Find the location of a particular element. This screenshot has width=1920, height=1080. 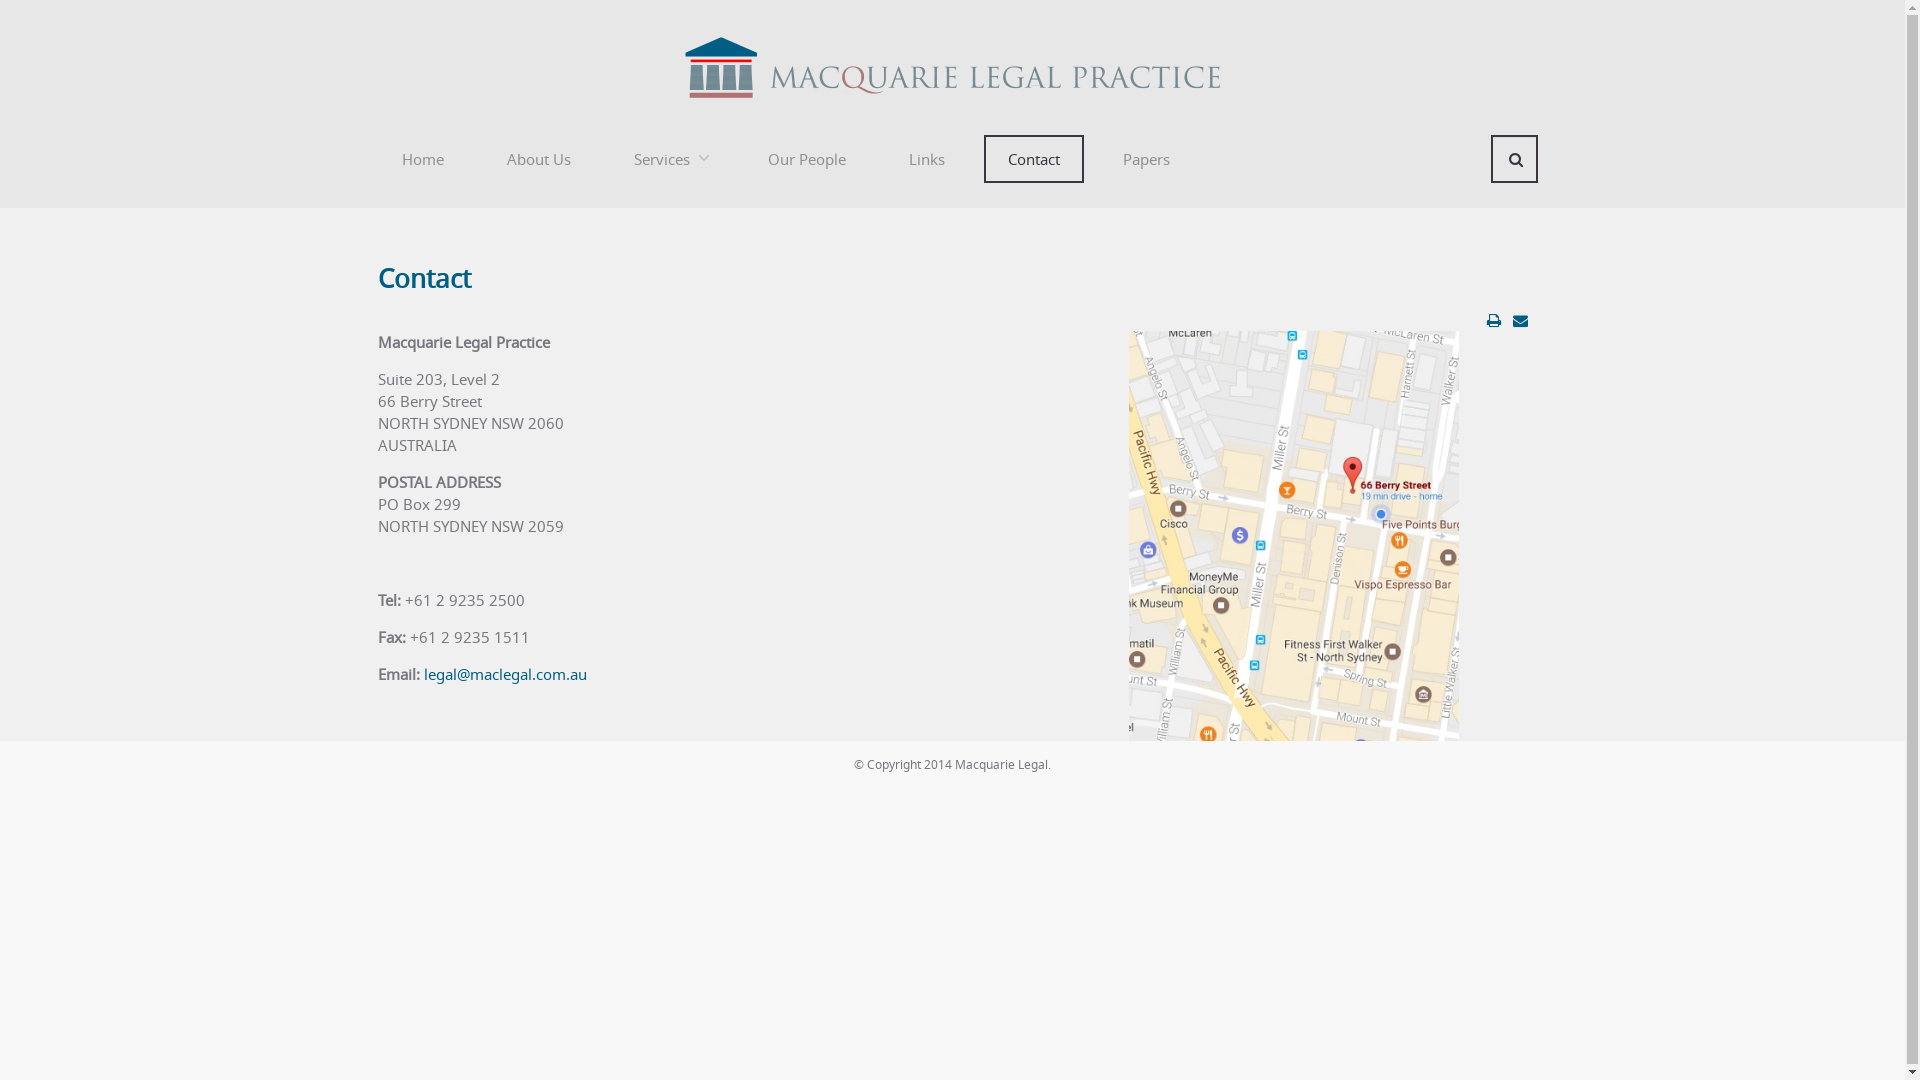

Email this link to a friend is located at coordinates (1520, 320).